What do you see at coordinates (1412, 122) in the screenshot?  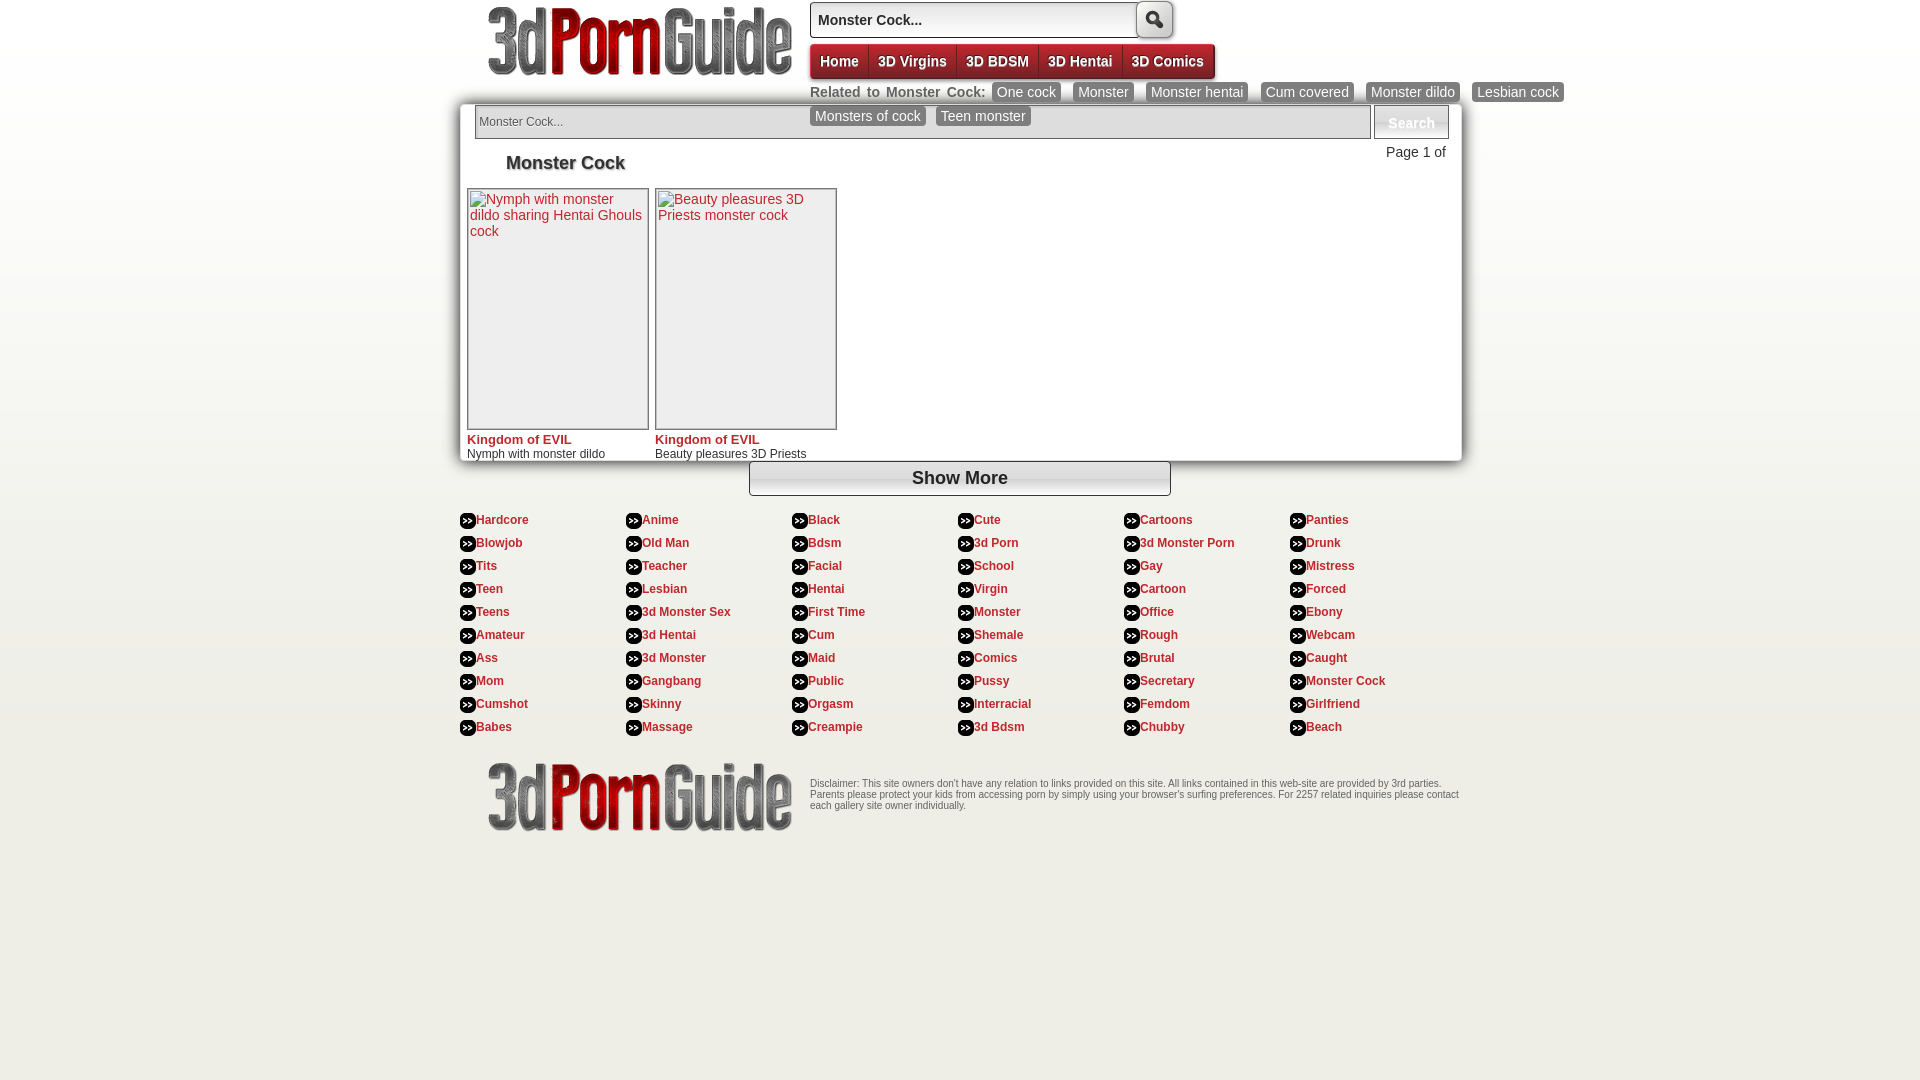 I see `Search` at bounding box center [1412, 122].